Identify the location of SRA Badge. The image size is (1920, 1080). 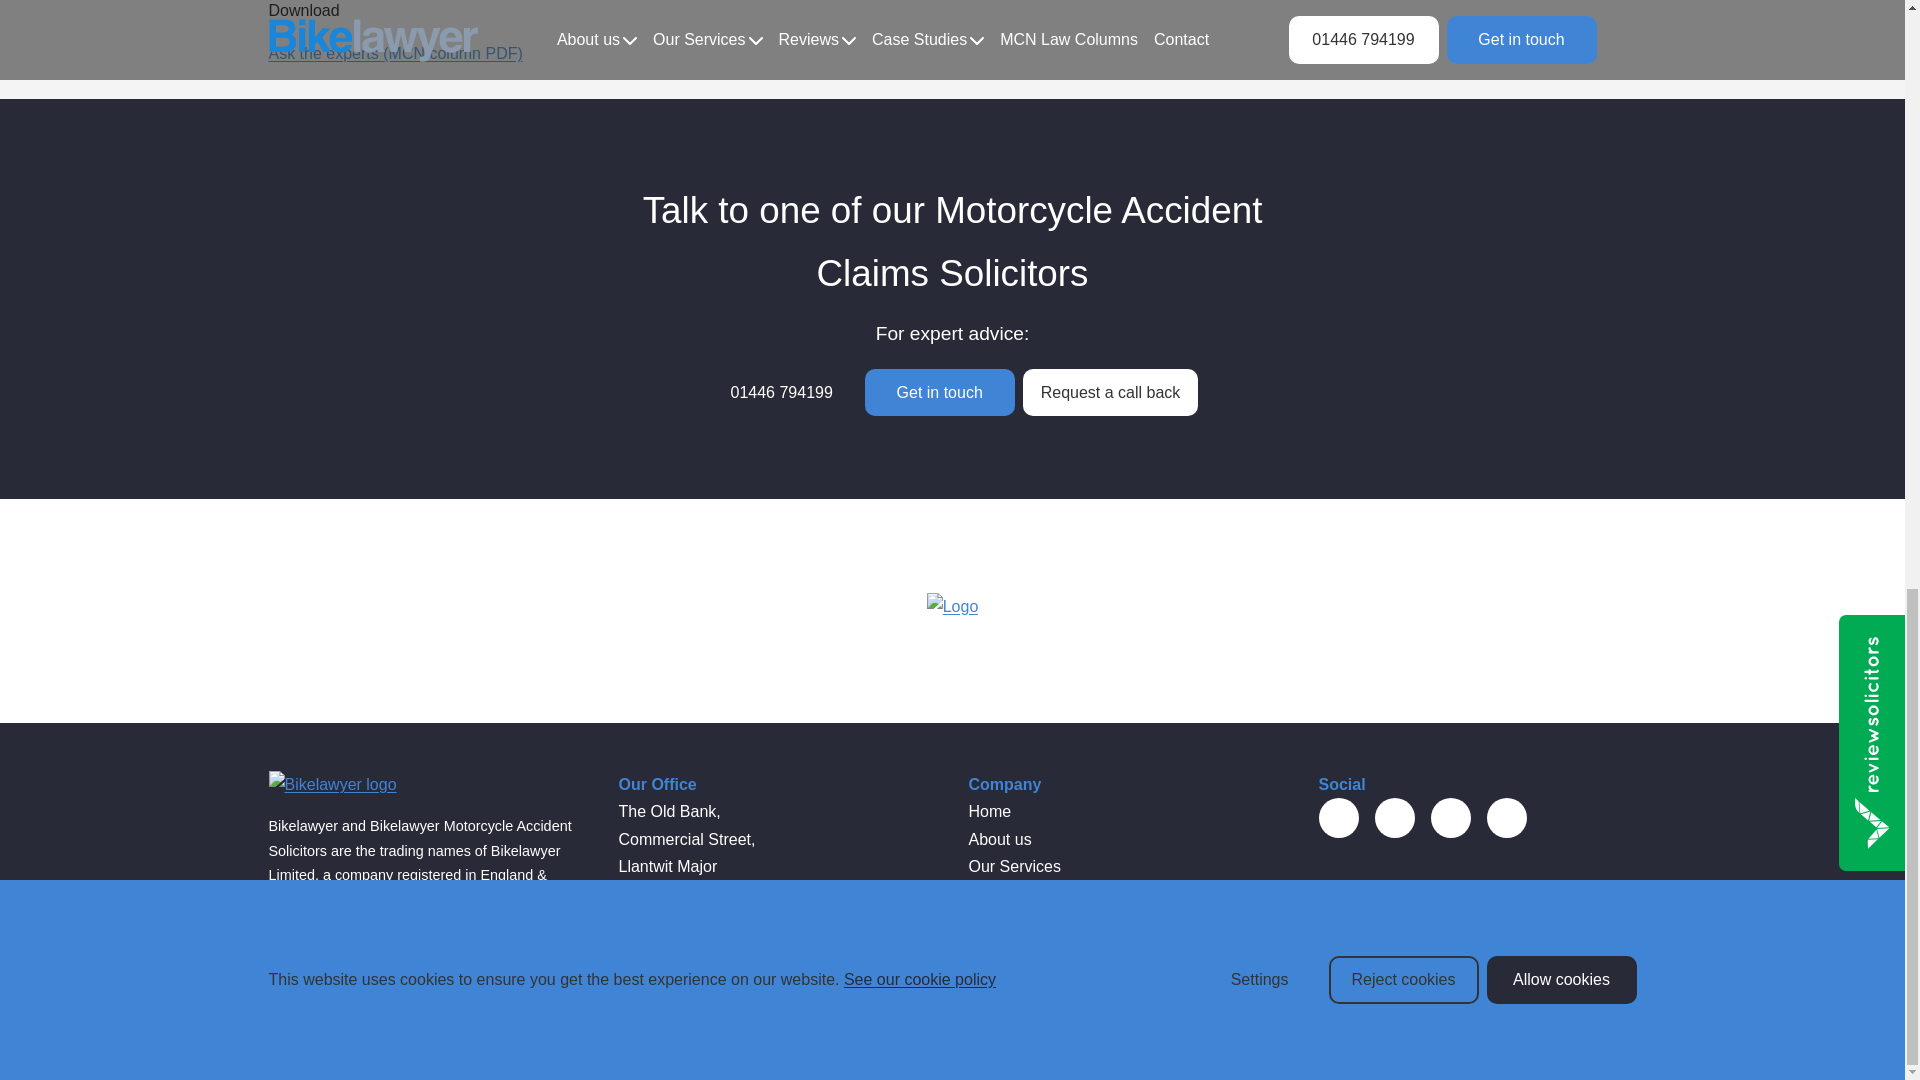
(1418, 913).